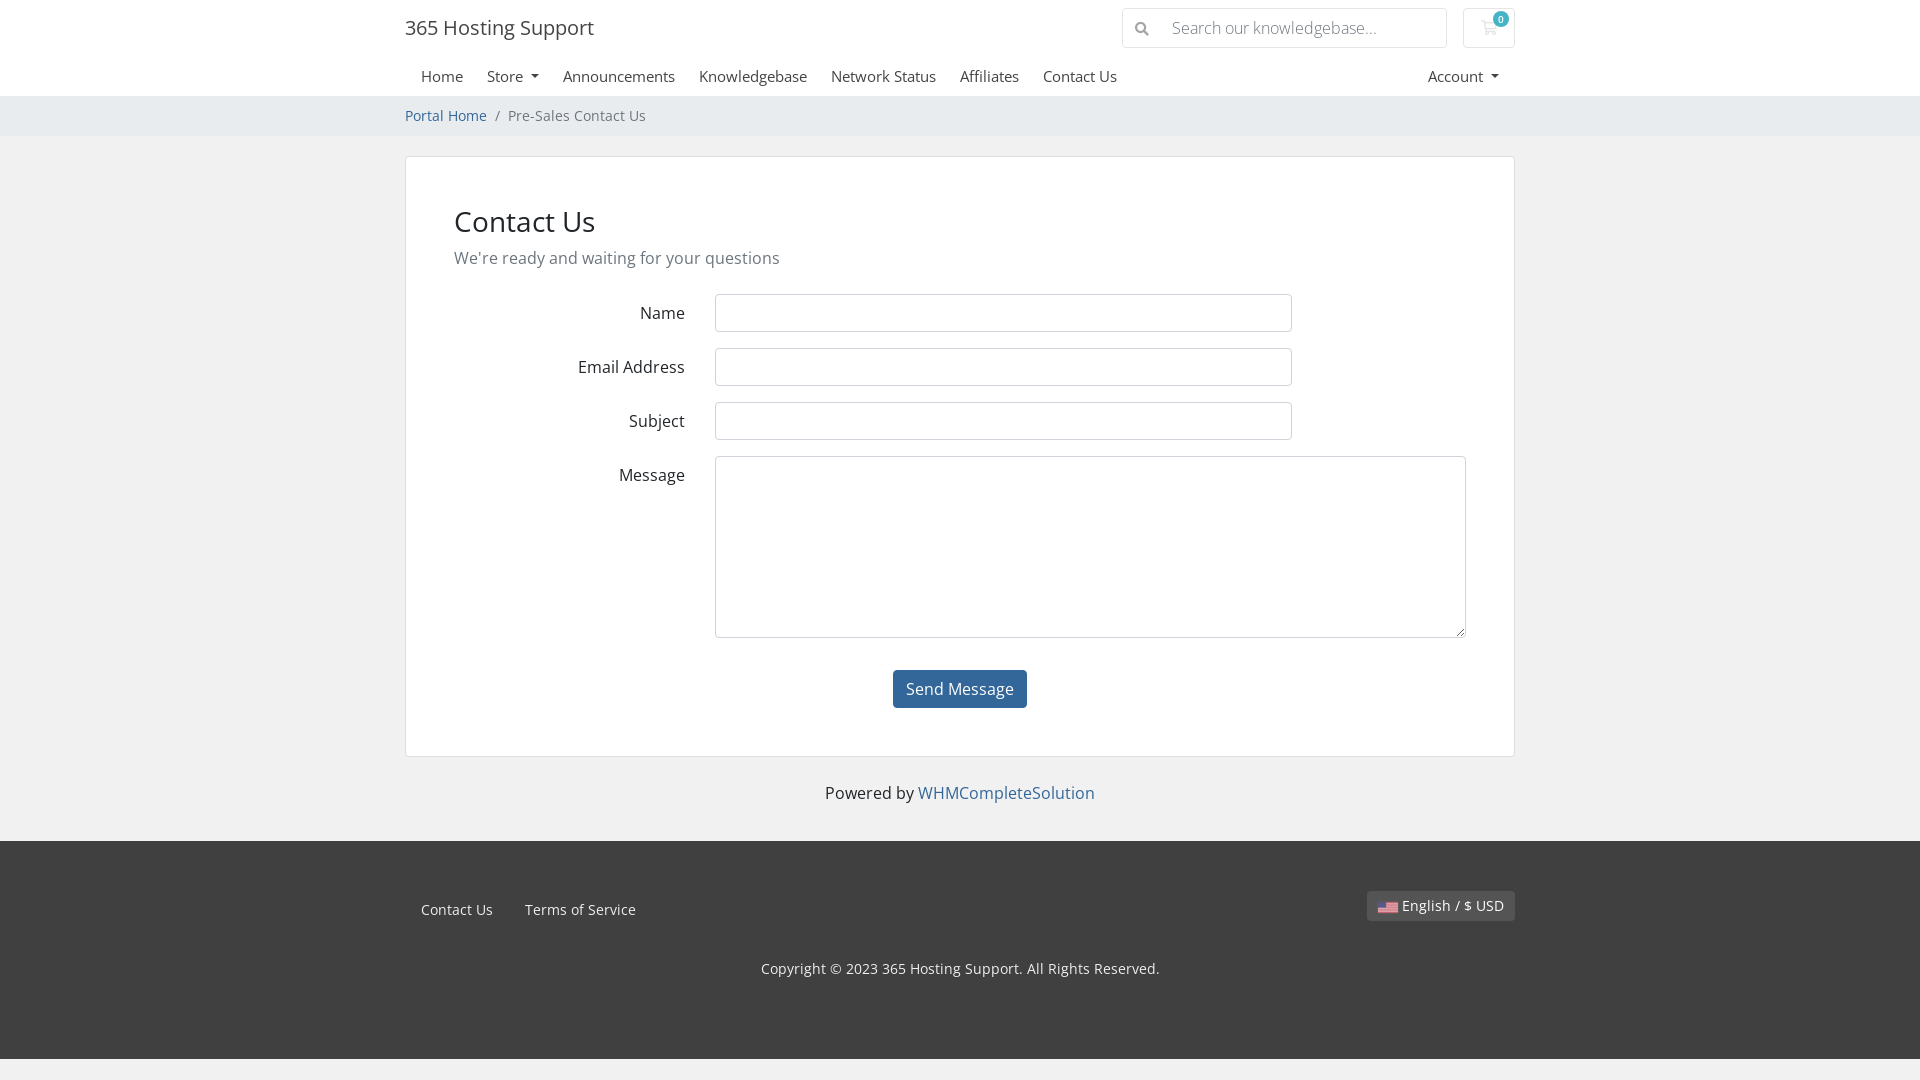 Image resolution: width=1920 pixels, height=1080 pixels. What do you see at coordinates (500, 28) in the screenshot?
I see `365 Hosting Support` at bounding box center [500, 28].